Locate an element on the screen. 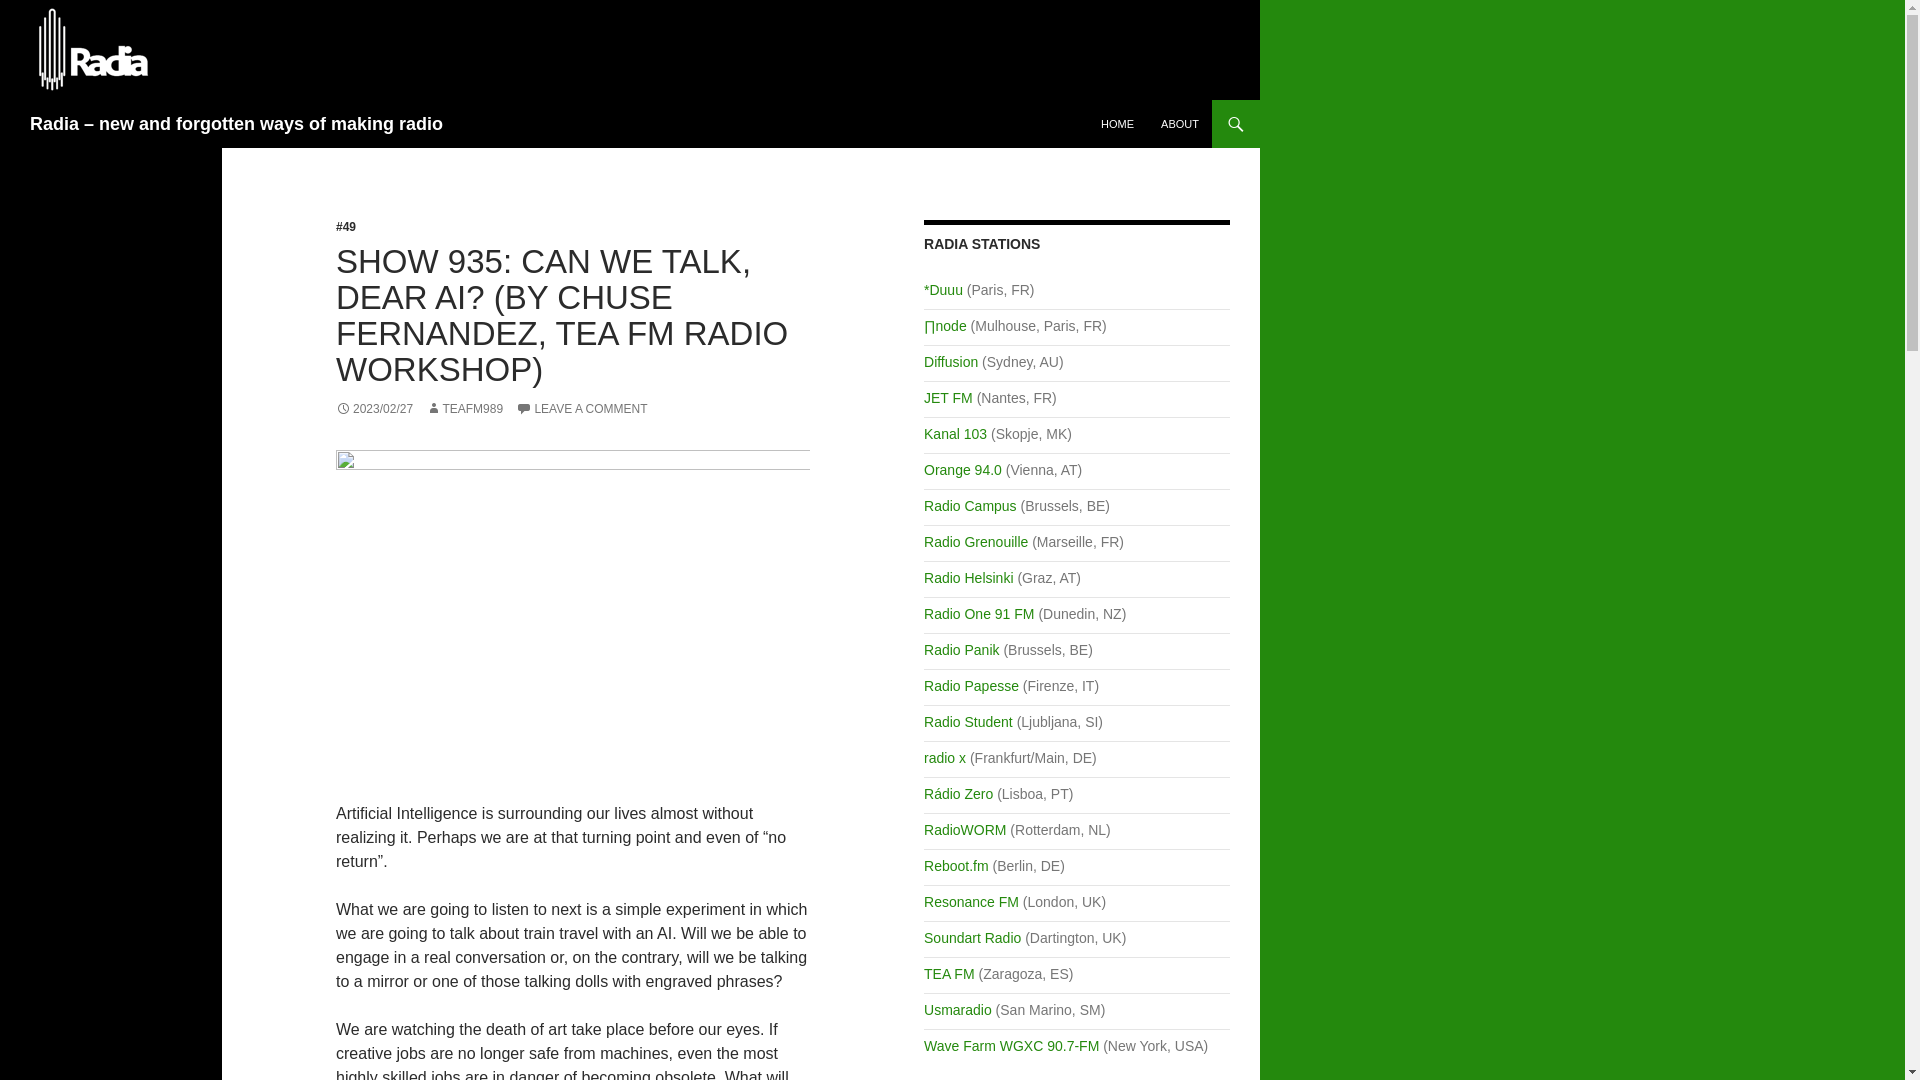 The height and width of the screenshot is (1080, 1920). ABOUT is located at coordinates (1180, 124).